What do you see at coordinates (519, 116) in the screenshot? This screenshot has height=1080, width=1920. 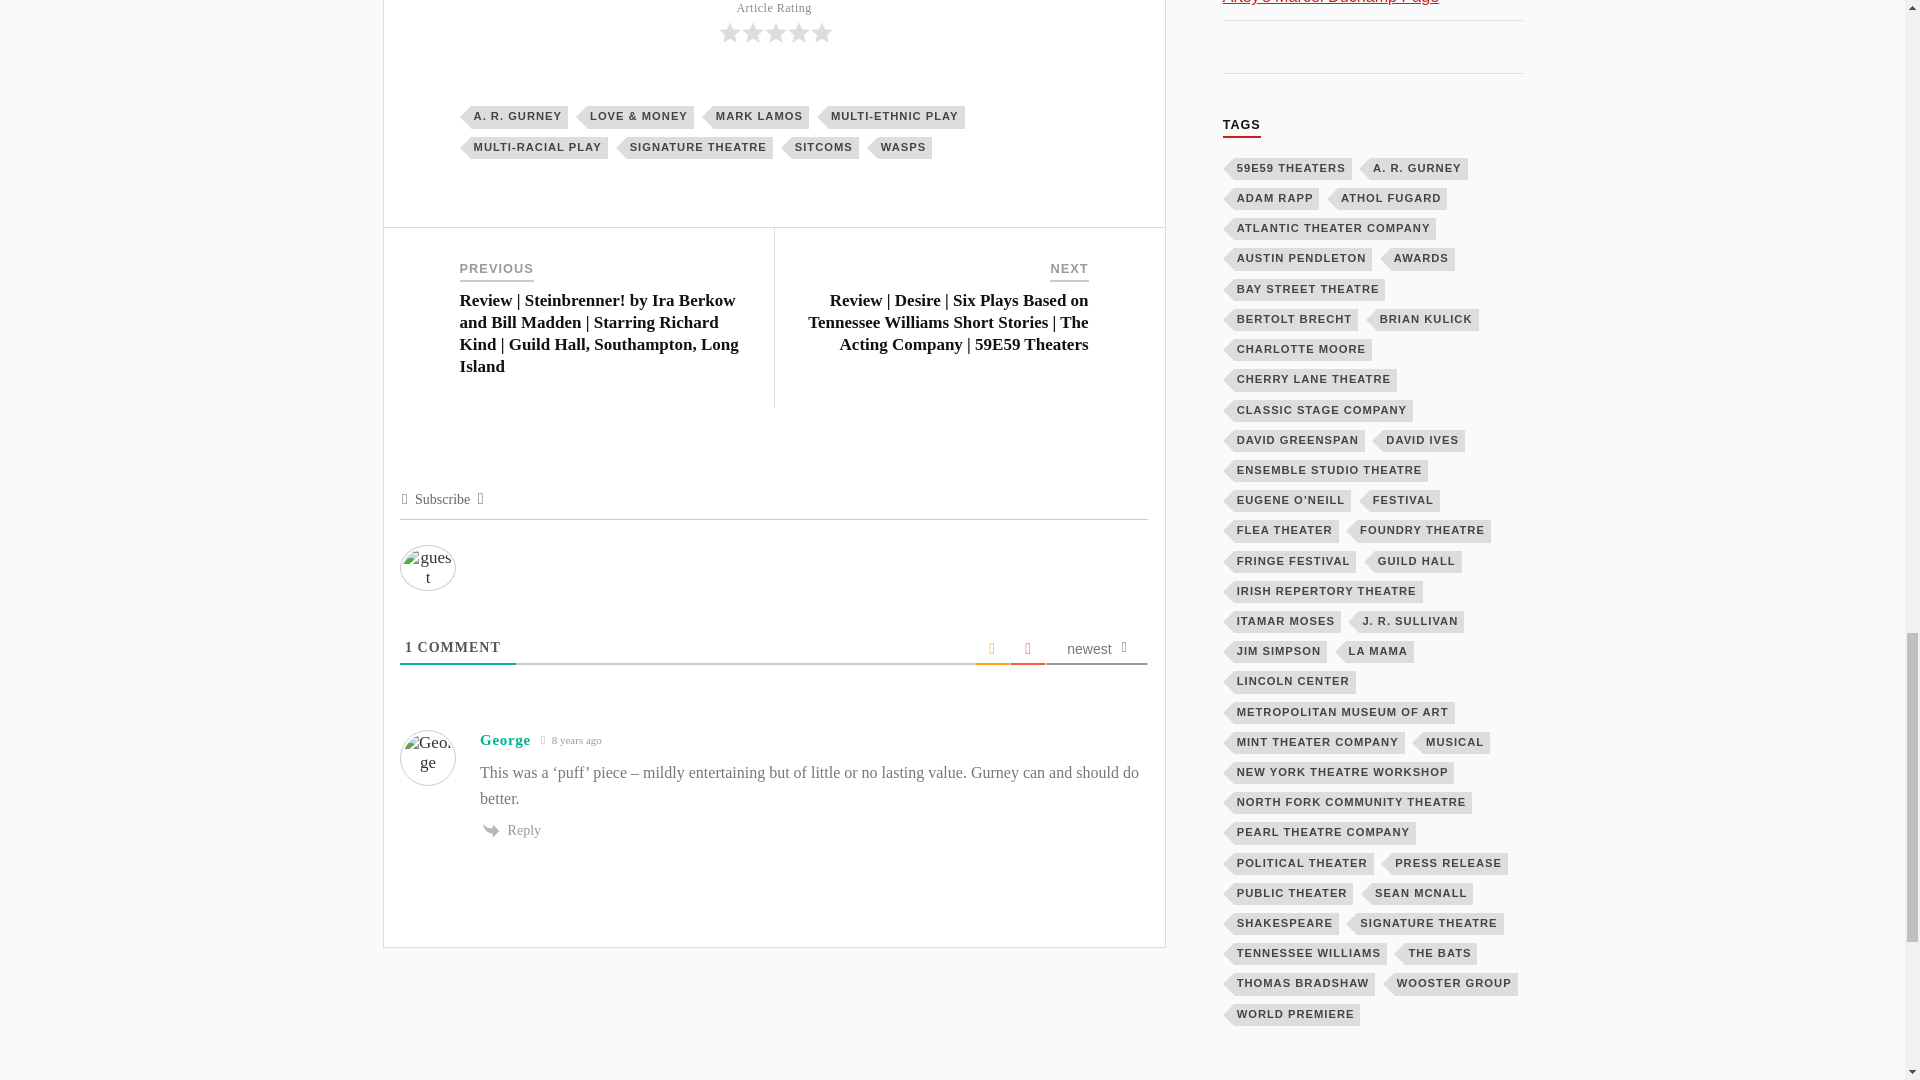 I see `A. R. GURNEY` at bounding box center [519, 116].